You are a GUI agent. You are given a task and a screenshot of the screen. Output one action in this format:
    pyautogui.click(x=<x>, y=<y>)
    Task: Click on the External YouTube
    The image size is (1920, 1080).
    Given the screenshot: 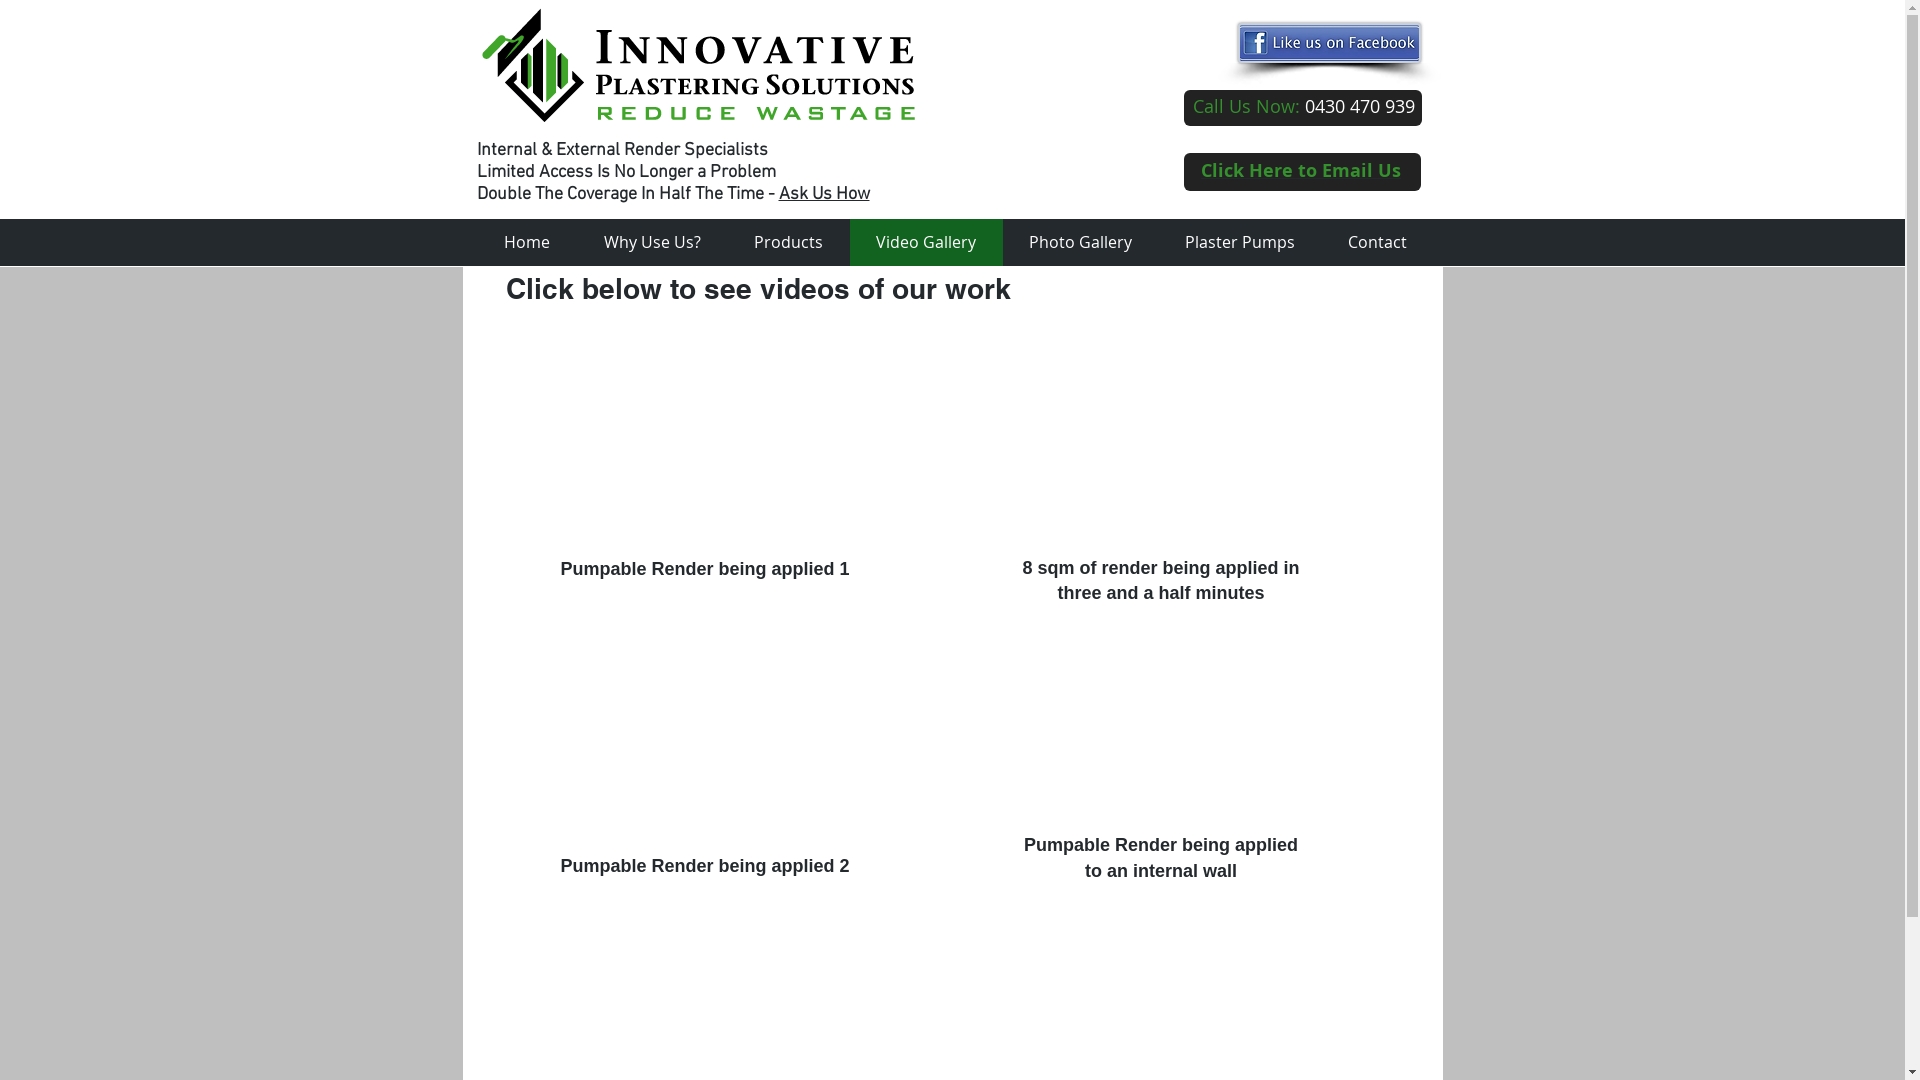 What is the action you would take?
    pyautogui.click(x=1160, y=445)
    